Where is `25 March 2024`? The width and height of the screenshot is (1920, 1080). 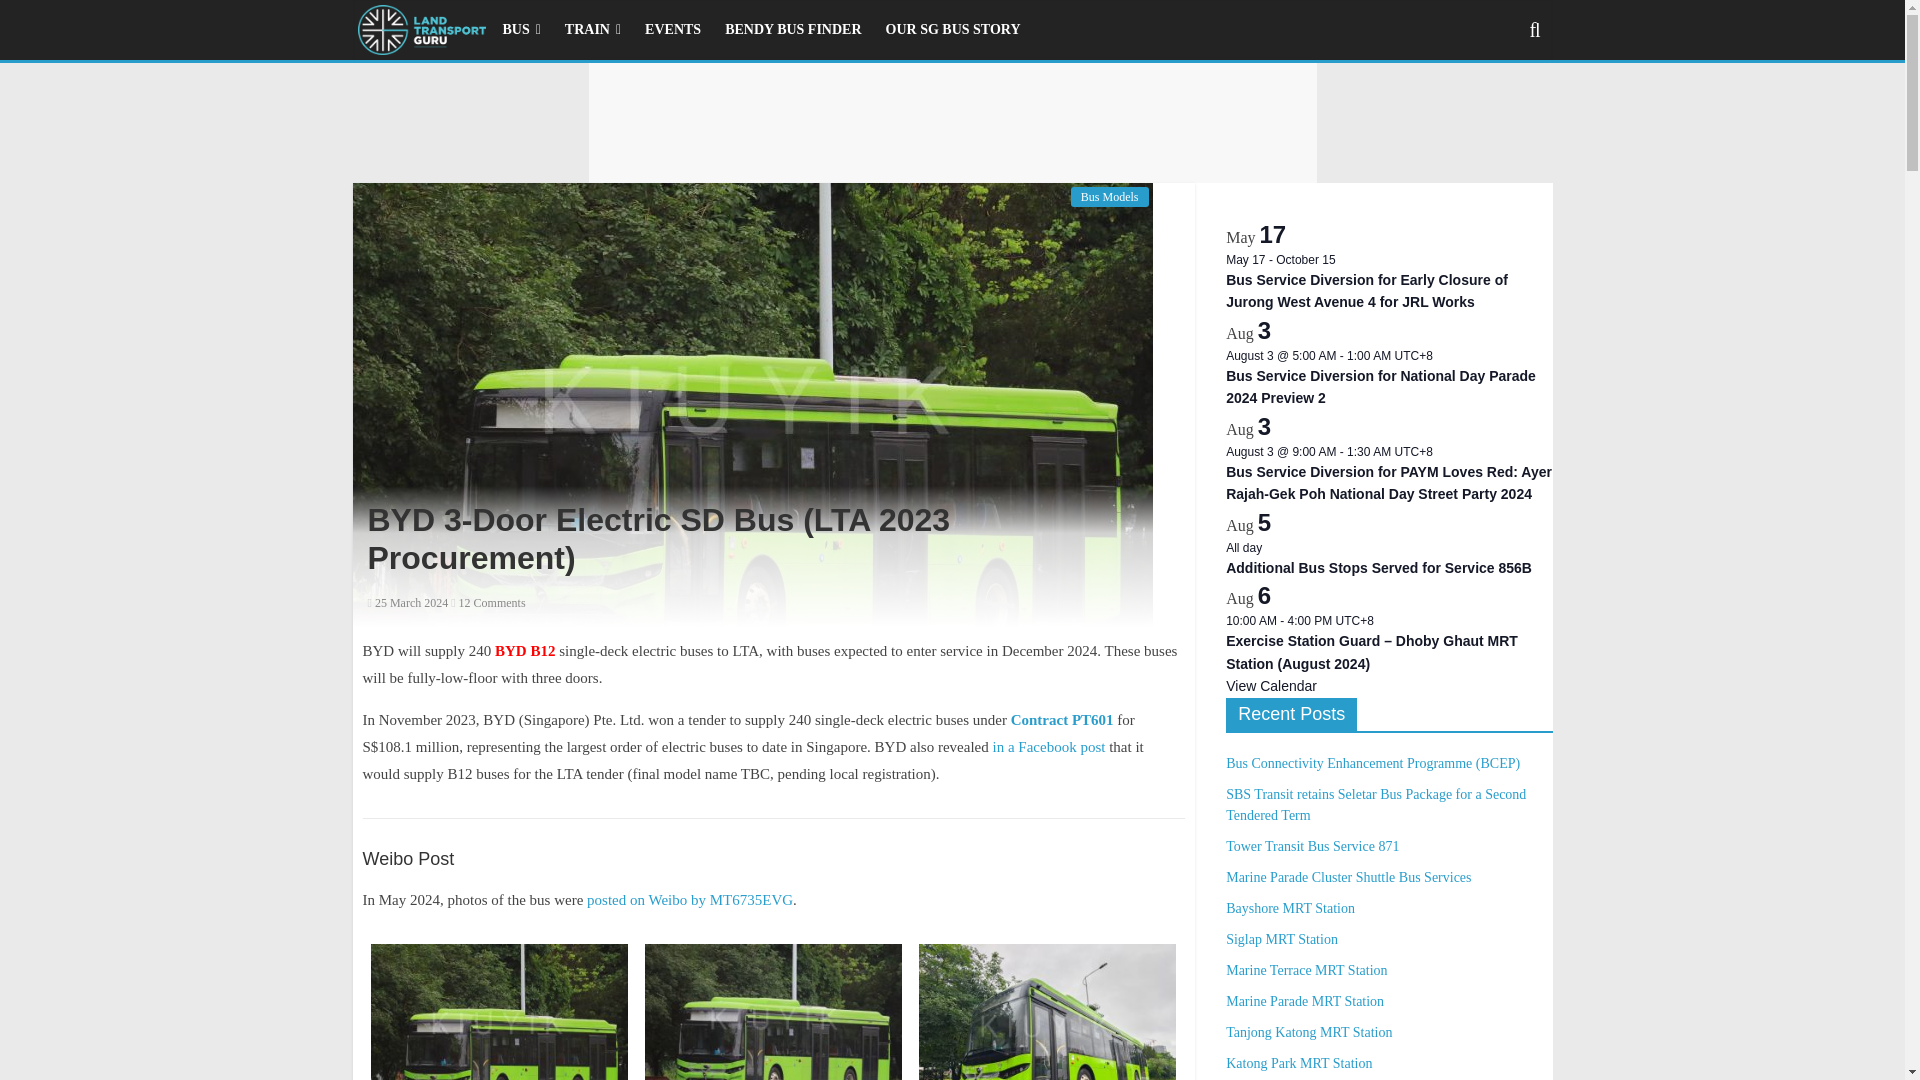 25 March 2024 is located at coordinates (408, 603).